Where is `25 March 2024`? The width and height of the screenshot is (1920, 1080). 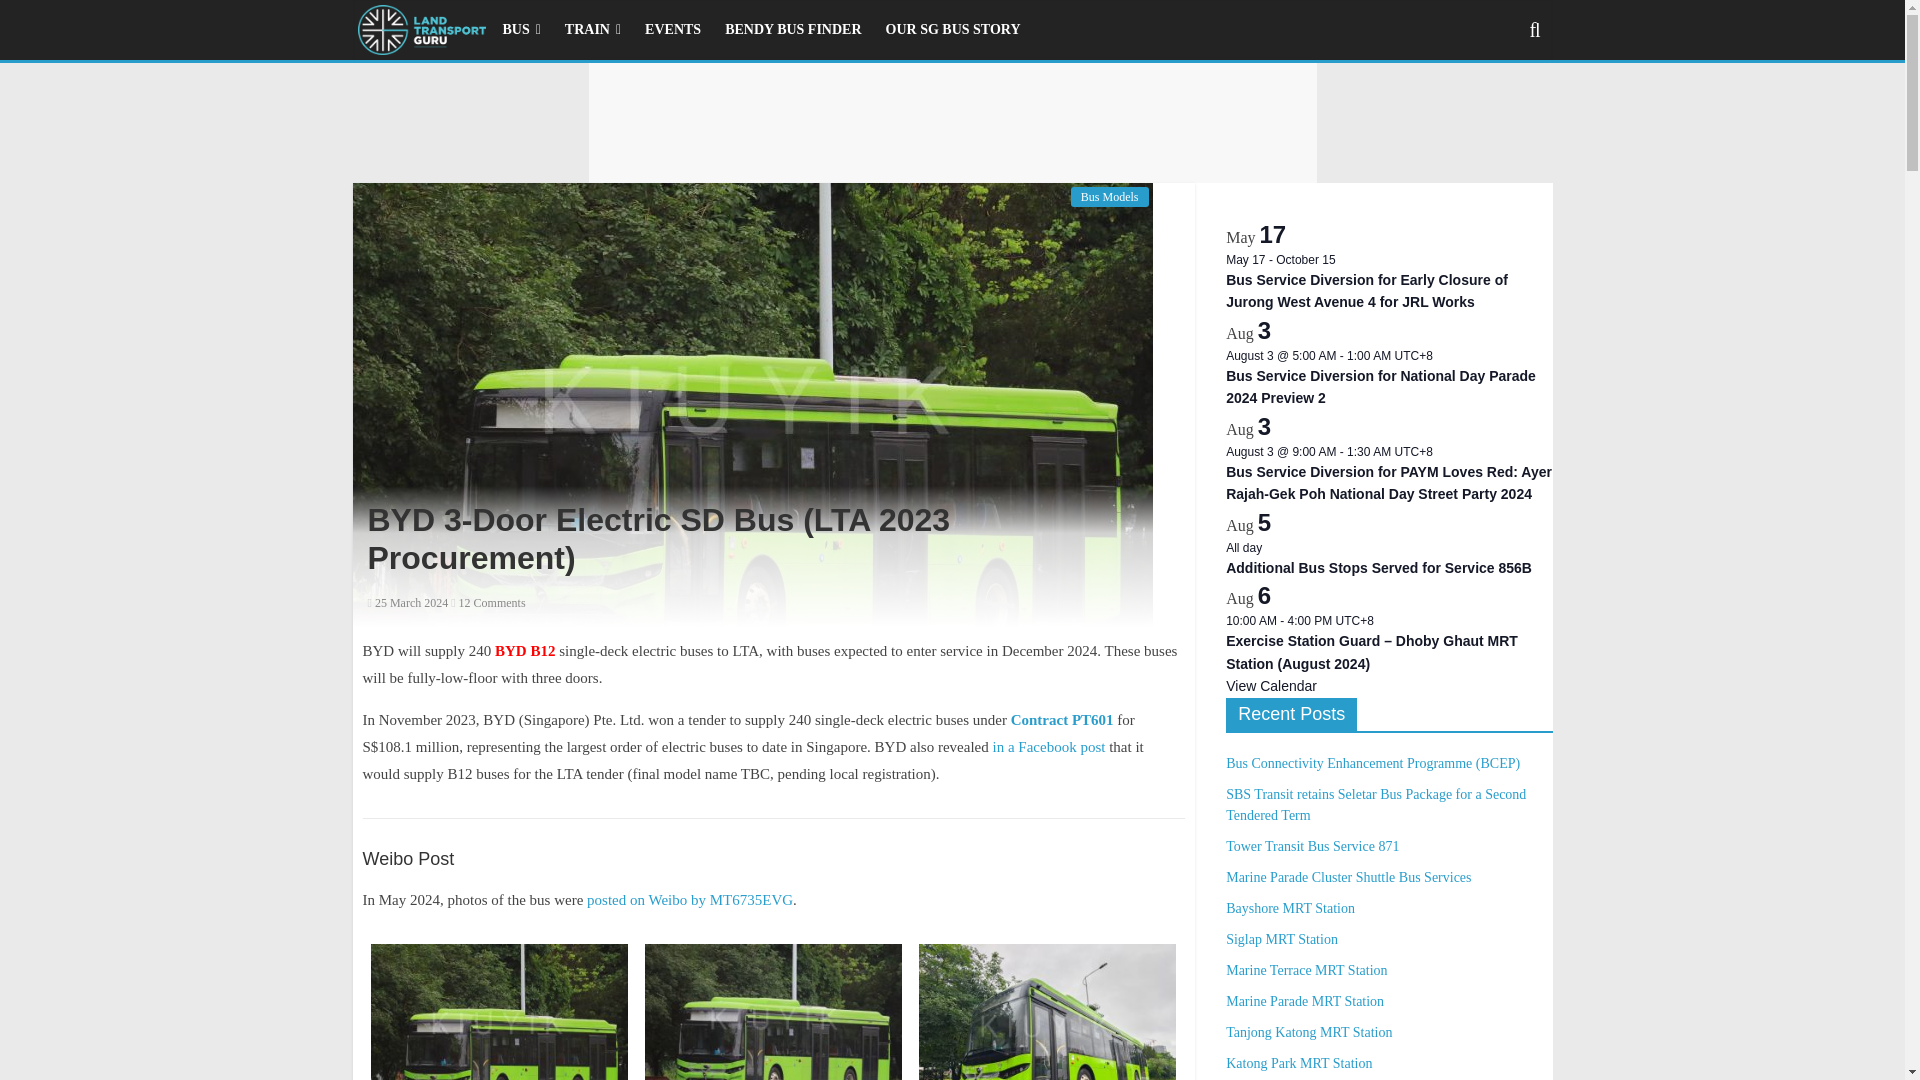 25 March 2024 is located at coordinates (408, 603).